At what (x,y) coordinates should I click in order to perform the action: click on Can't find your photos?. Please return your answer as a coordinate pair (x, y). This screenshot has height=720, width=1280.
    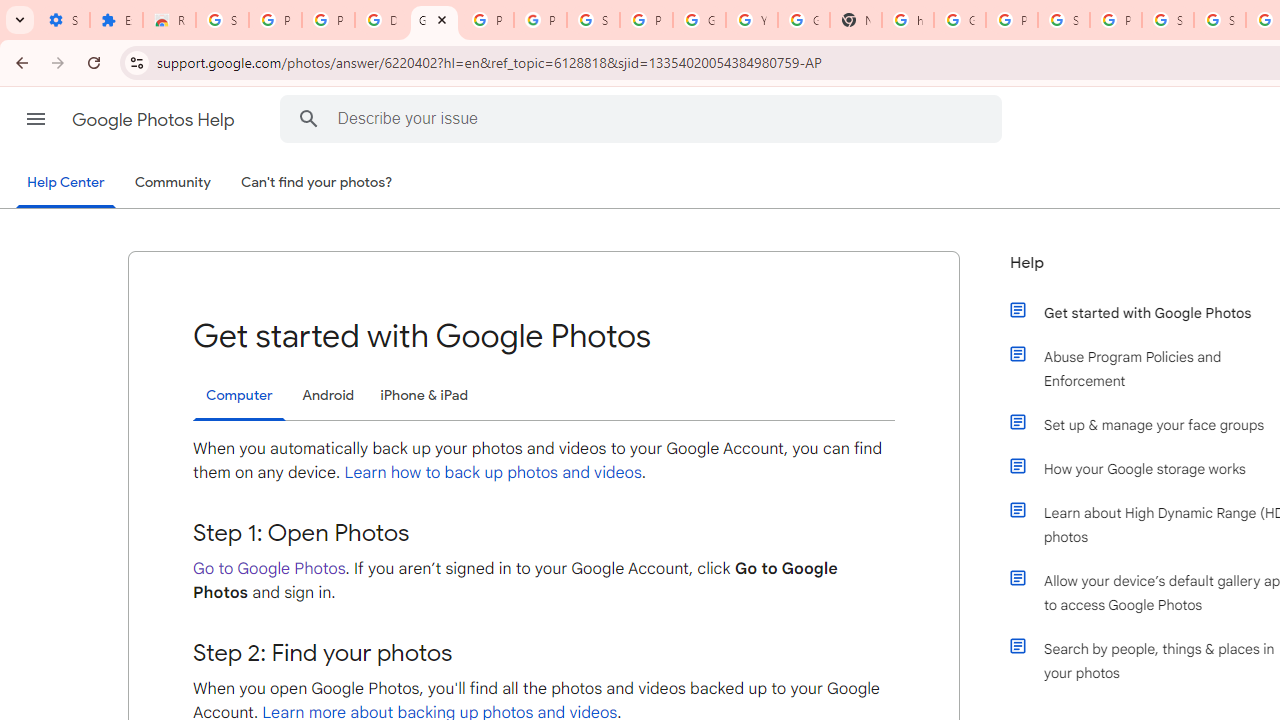
    Looking at the image, I should click on (317, 183).